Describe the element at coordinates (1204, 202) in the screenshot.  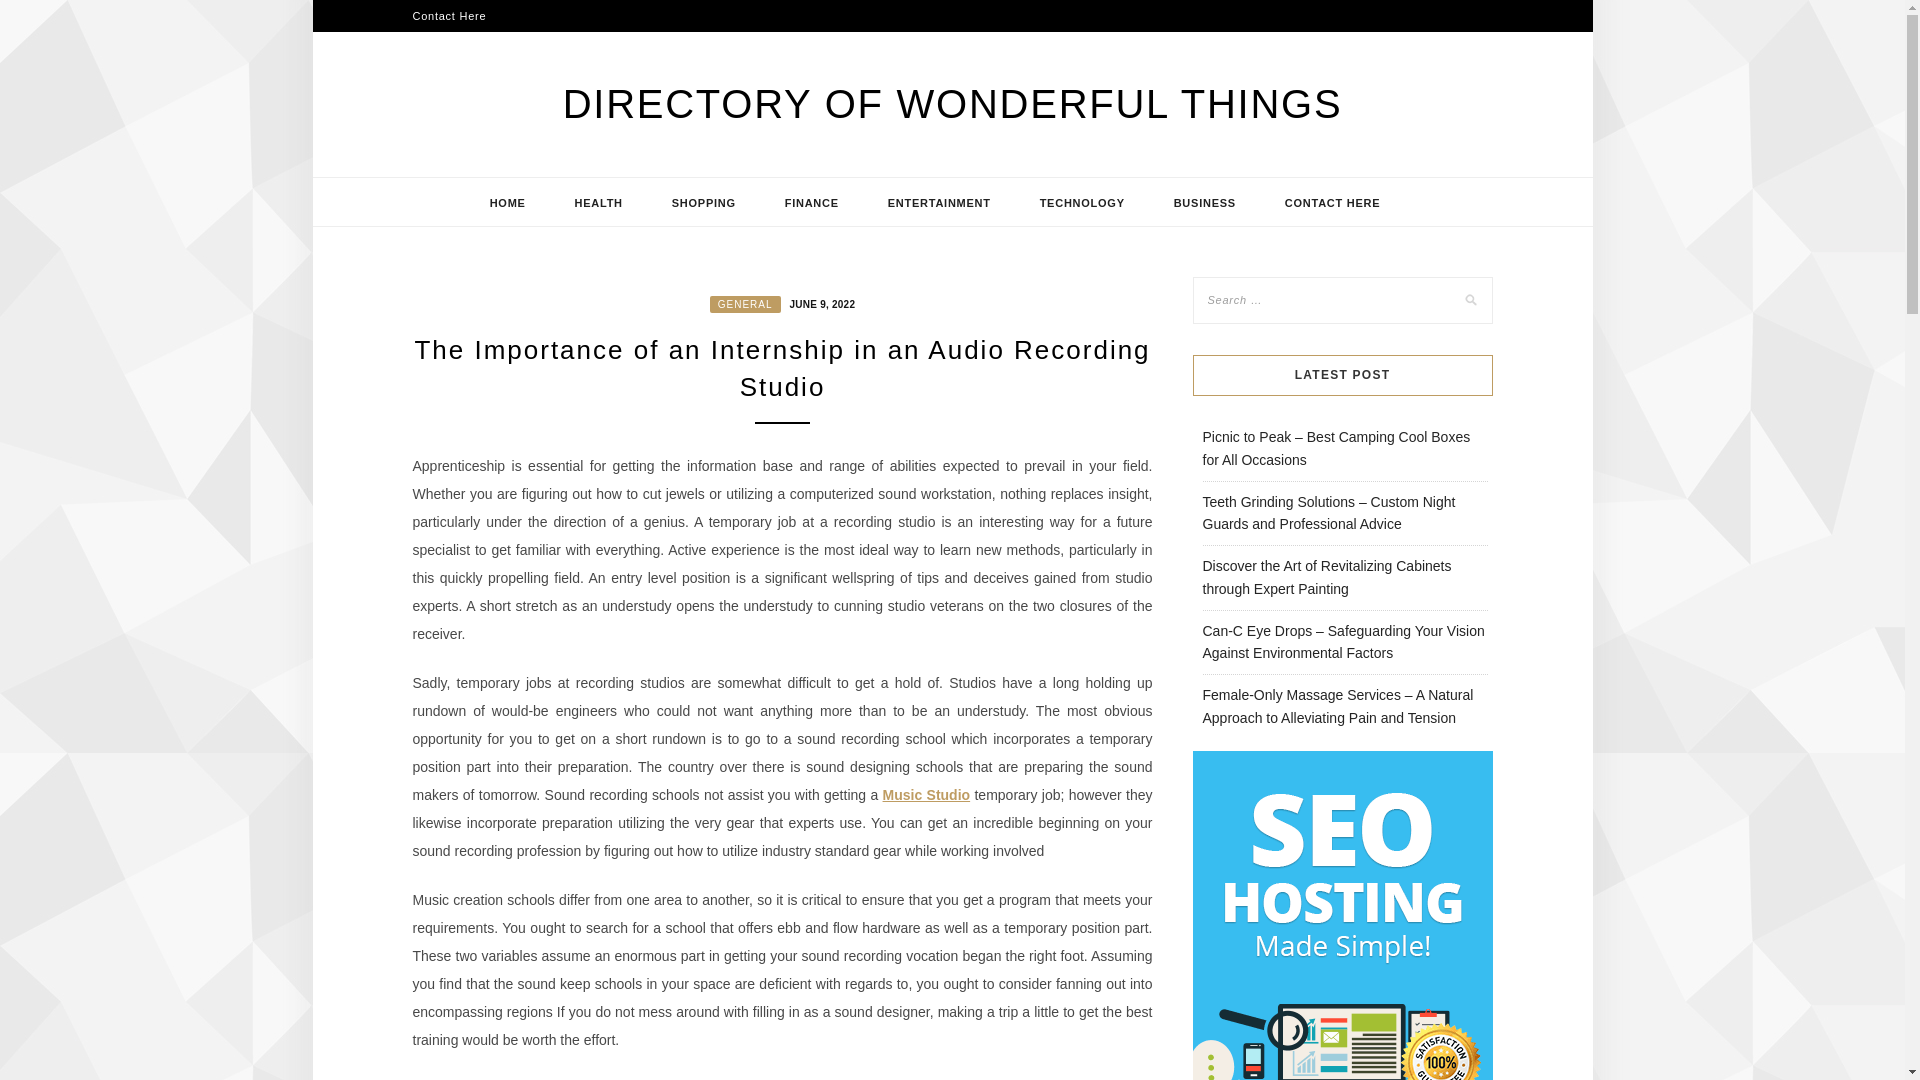
I see `BUSINESS` at that location.